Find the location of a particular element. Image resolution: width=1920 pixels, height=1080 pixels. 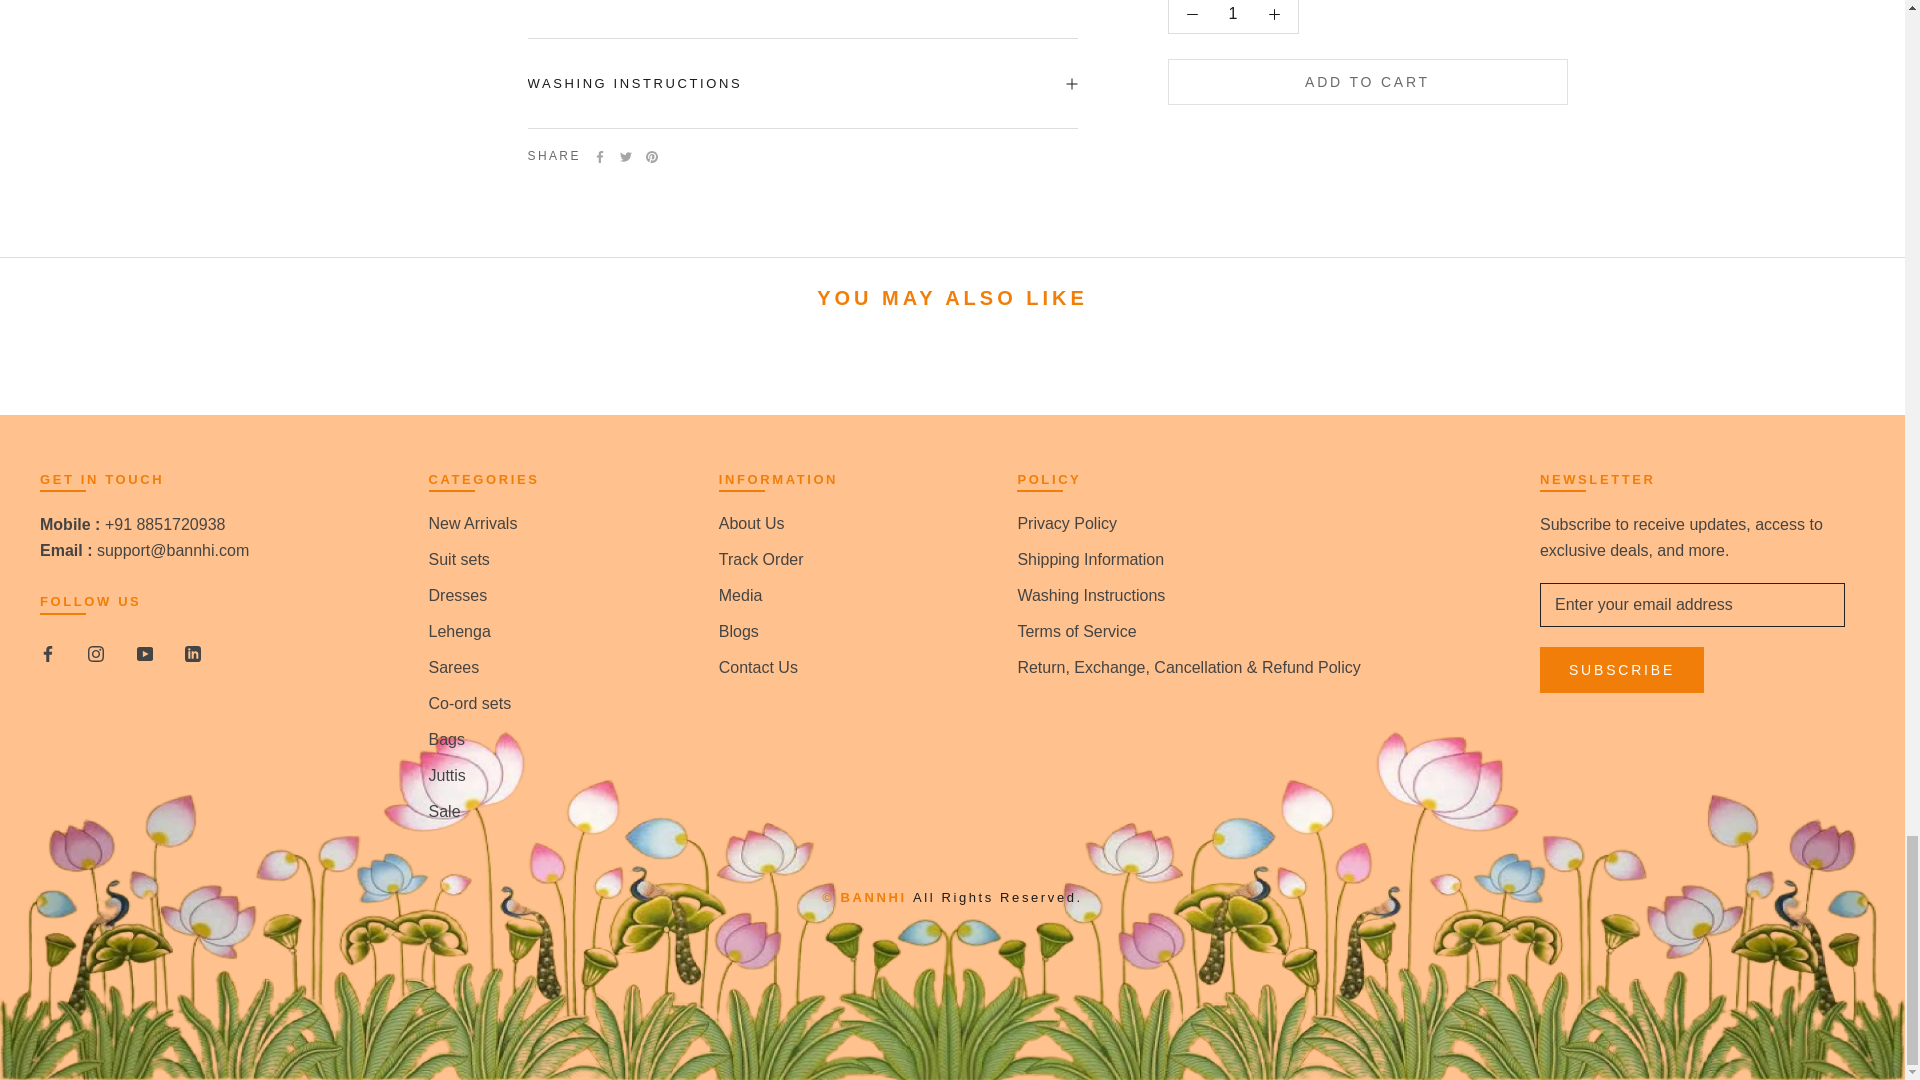

Bannhi on Facebook is located at coordinates (48, 653).